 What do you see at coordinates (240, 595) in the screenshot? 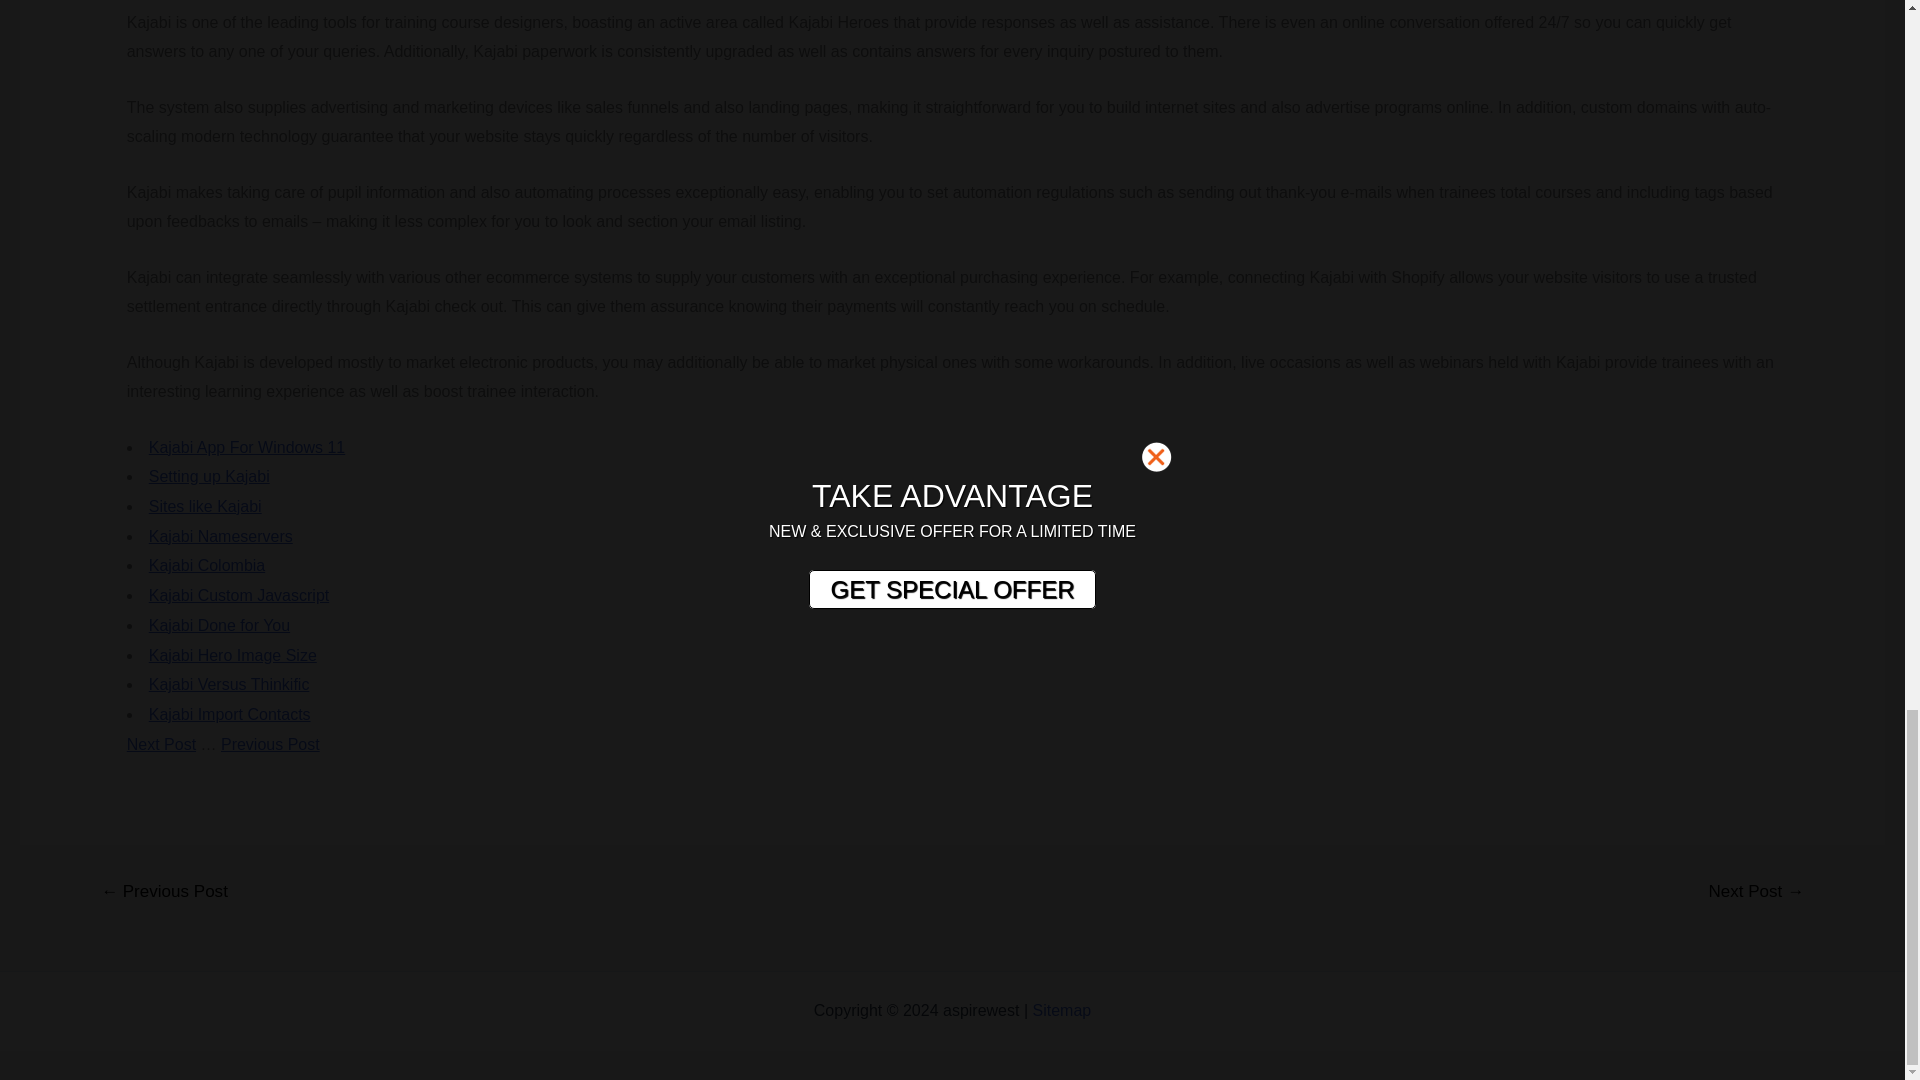
I see `Kajabi Custom Javascript` at bounding box center [240, 595].